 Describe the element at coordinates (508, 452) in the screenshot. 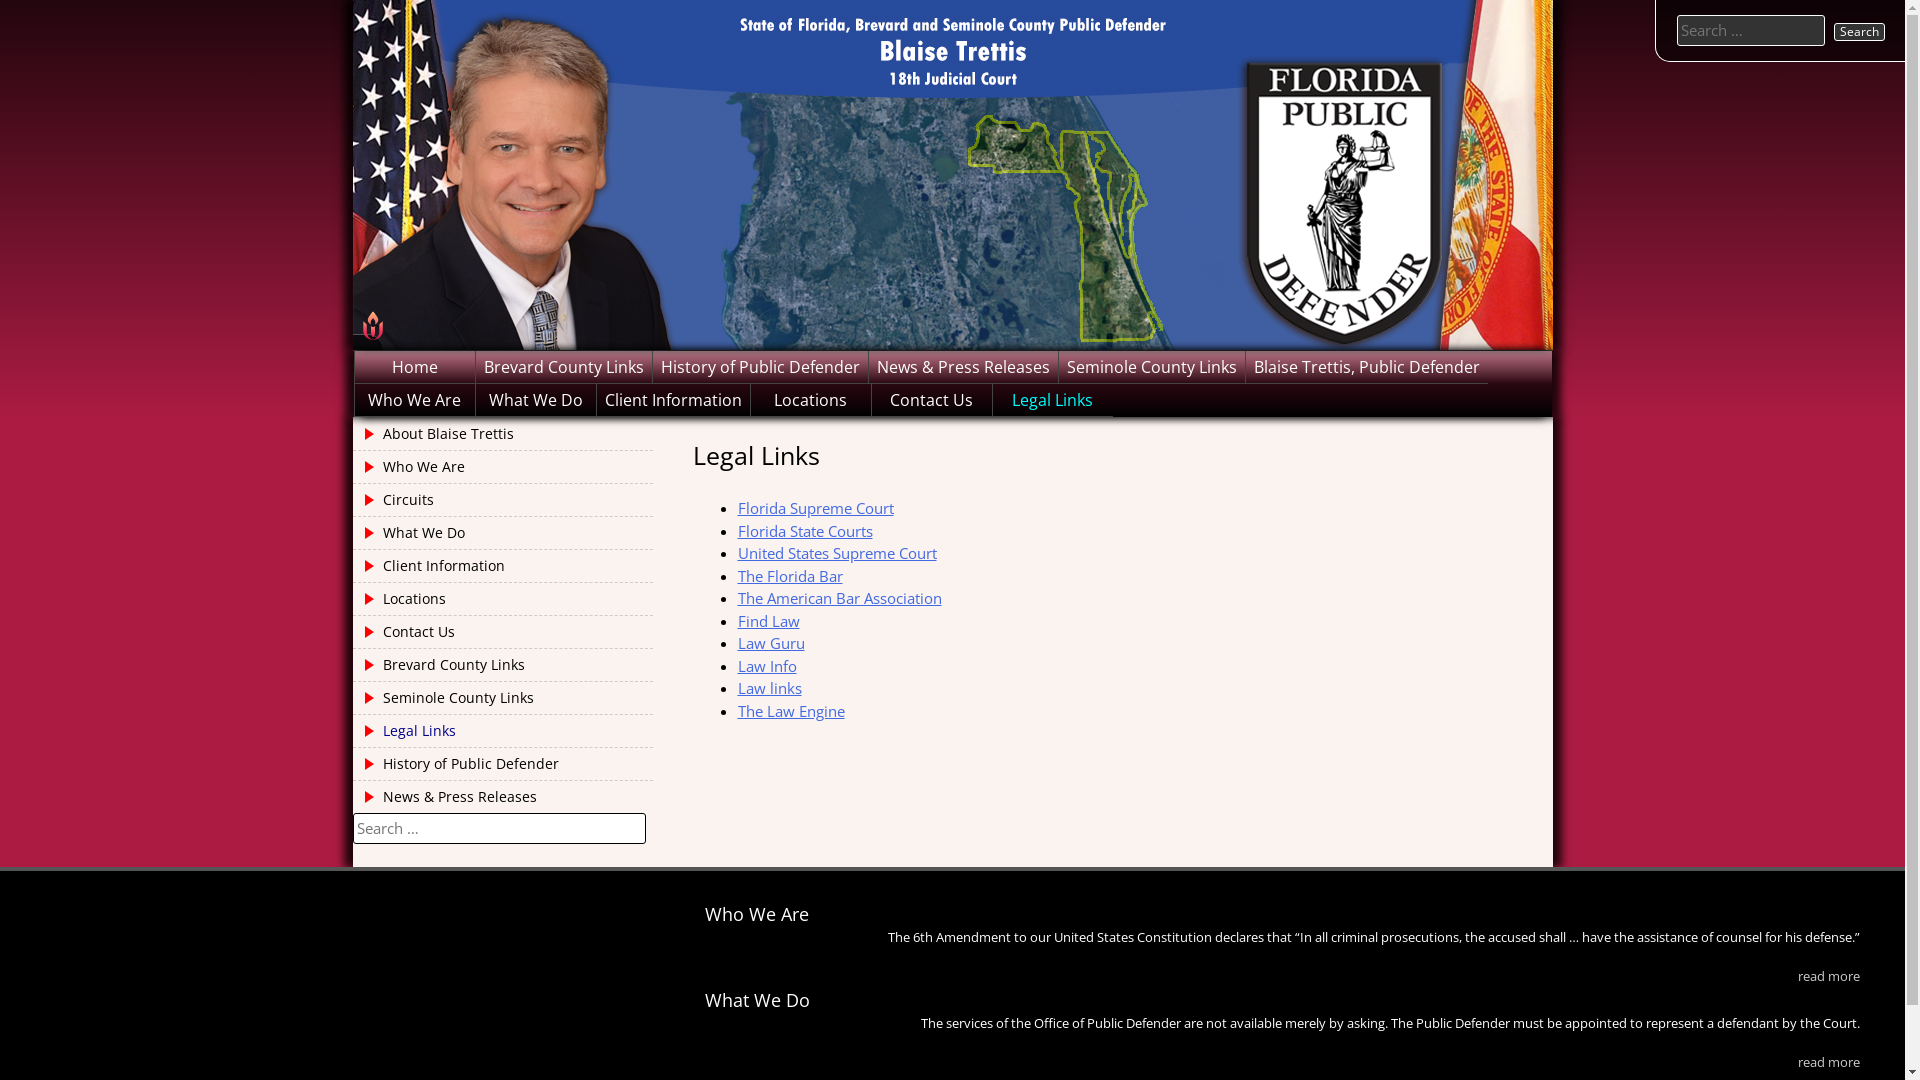

I see `Brevard and Seminole Public Defender` at that location.